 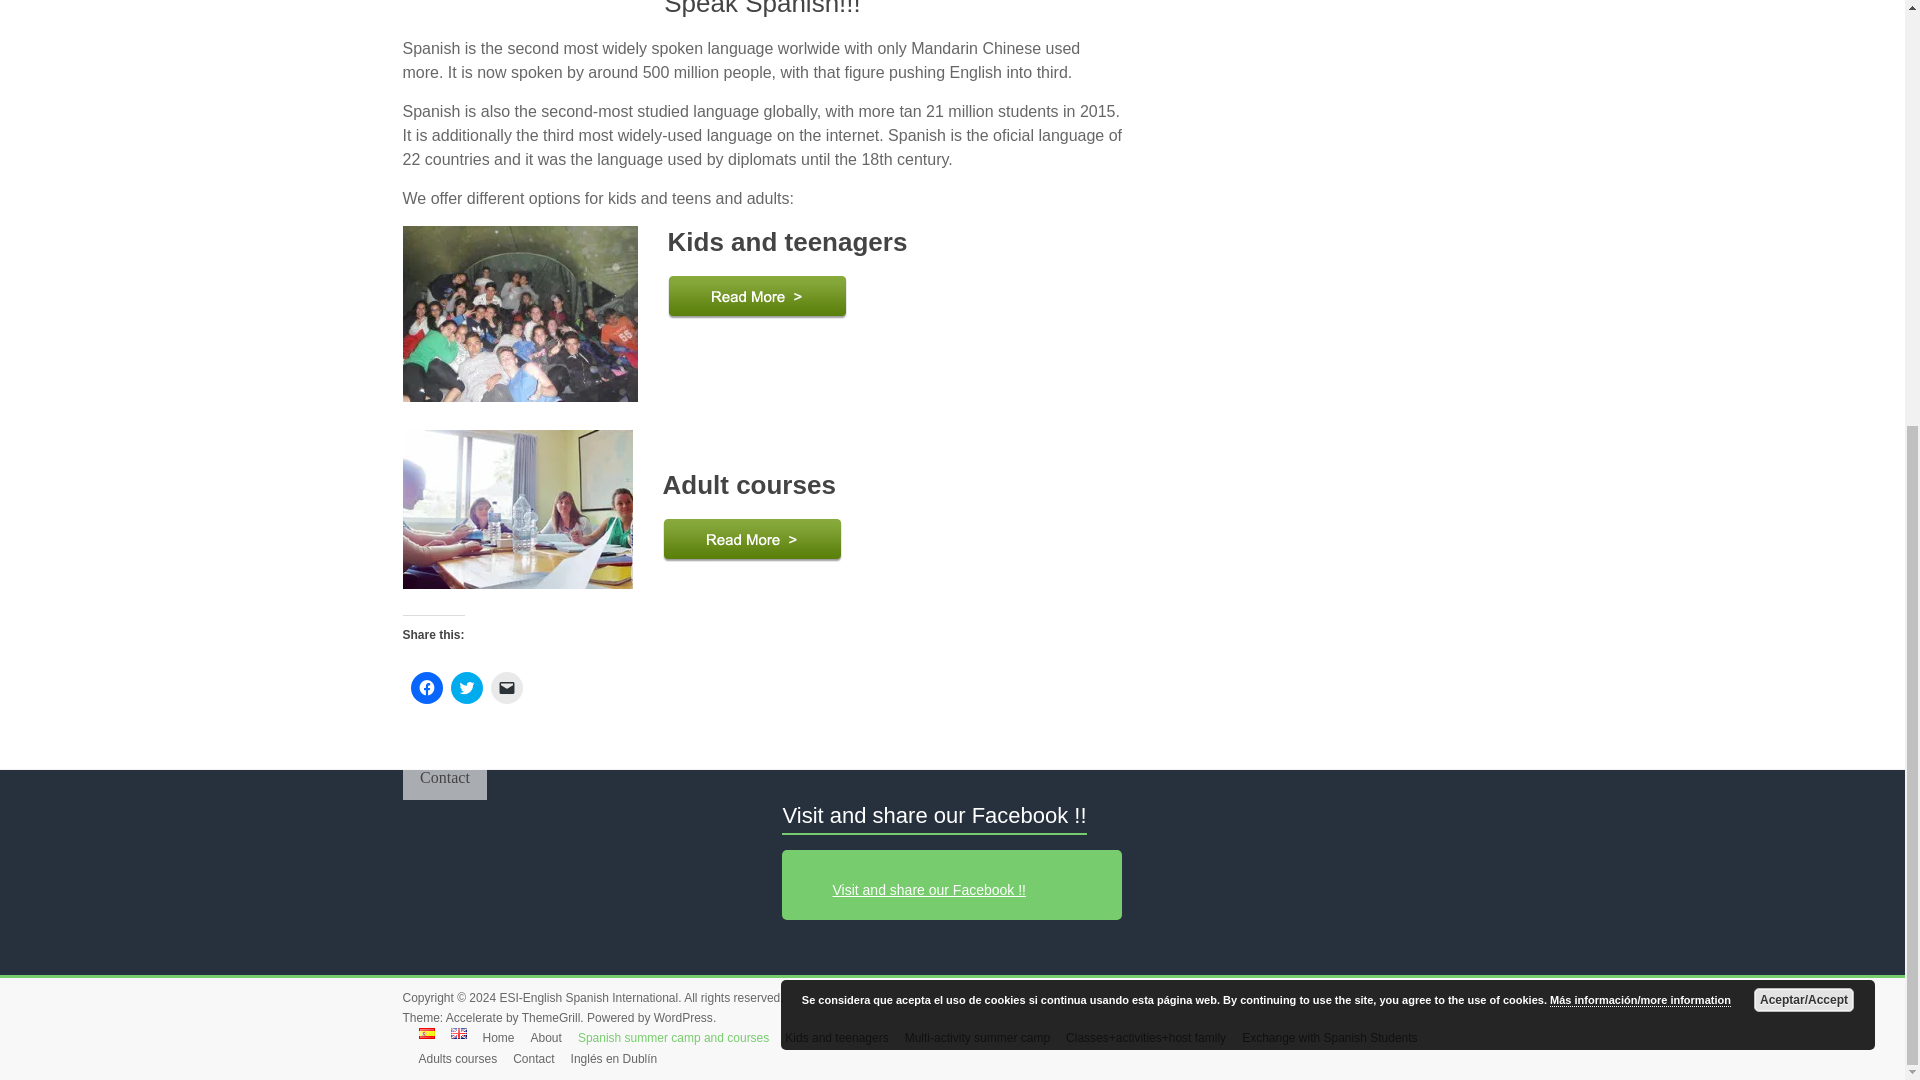 I want to click on Accelerate, so click(x=474, y=1017).